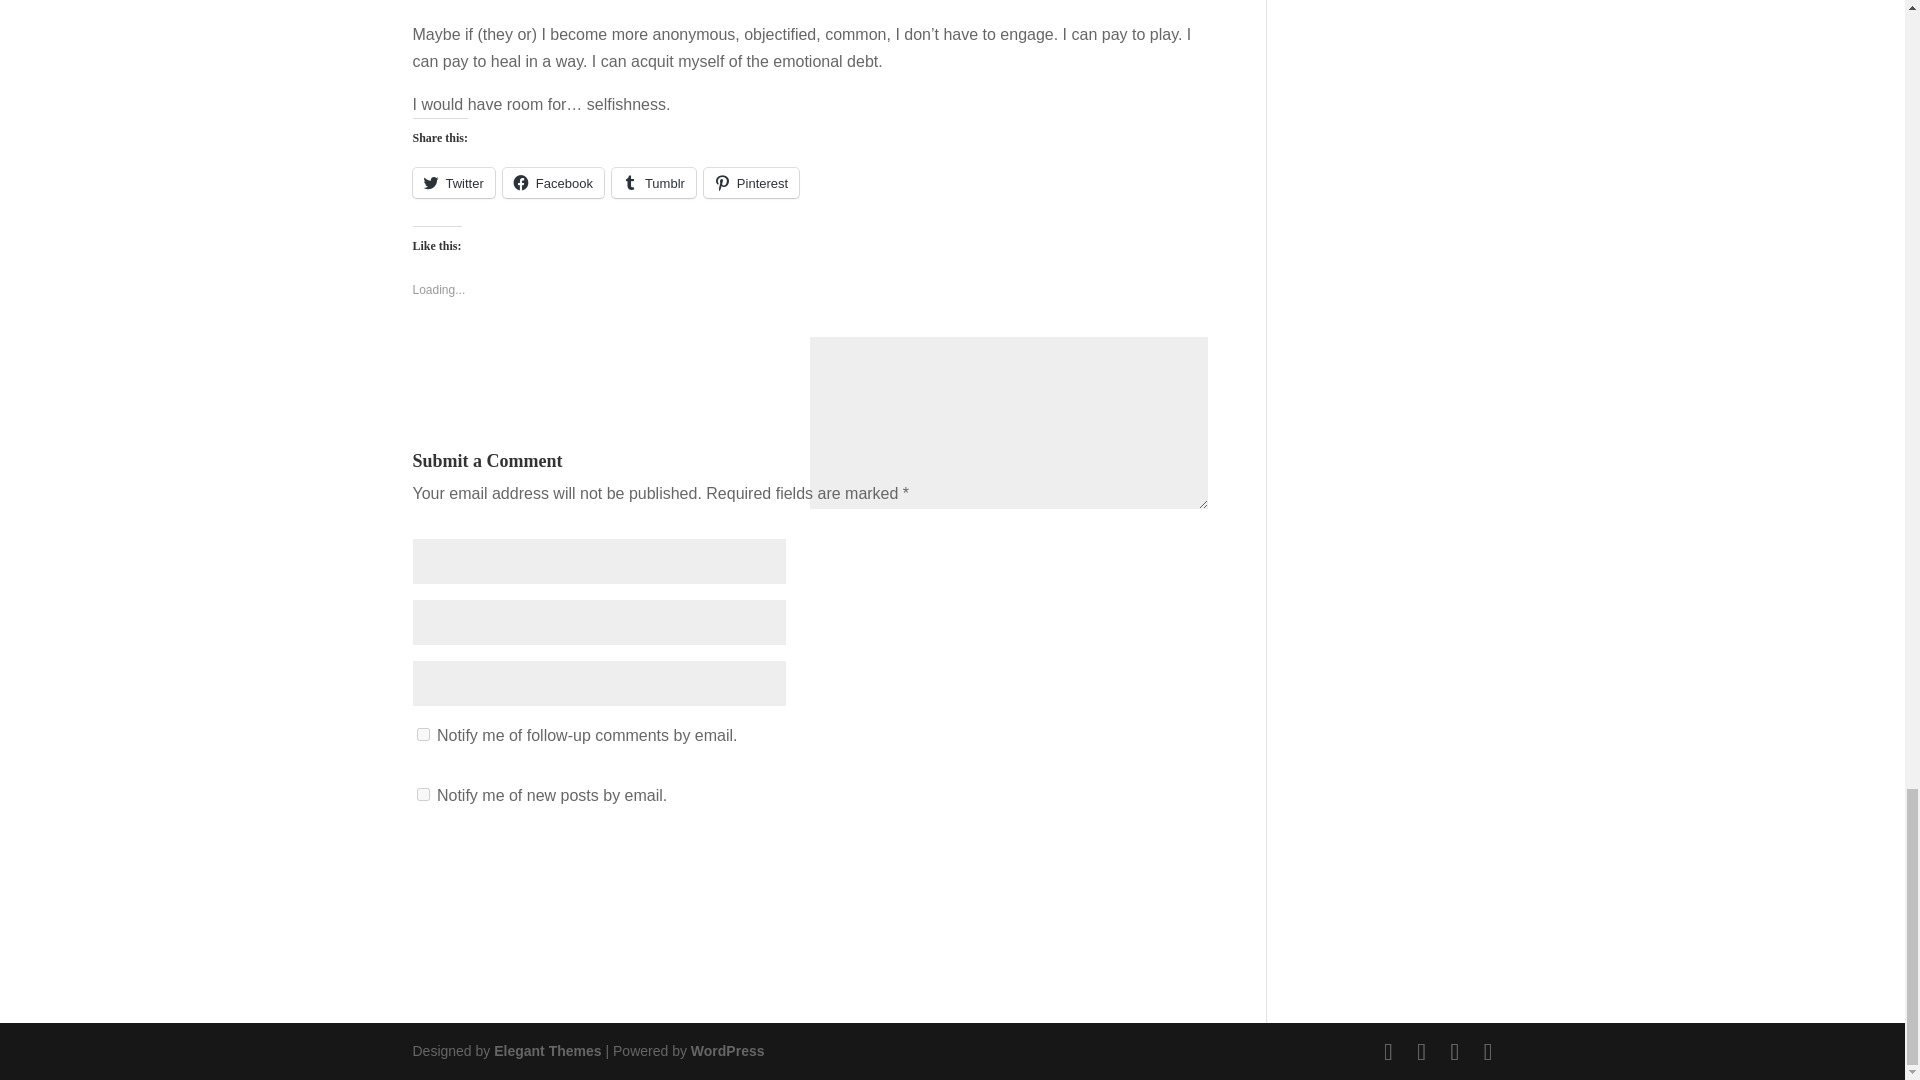 The image size is (1920, 1080). I want to click on subscribe, so click(422, 734).